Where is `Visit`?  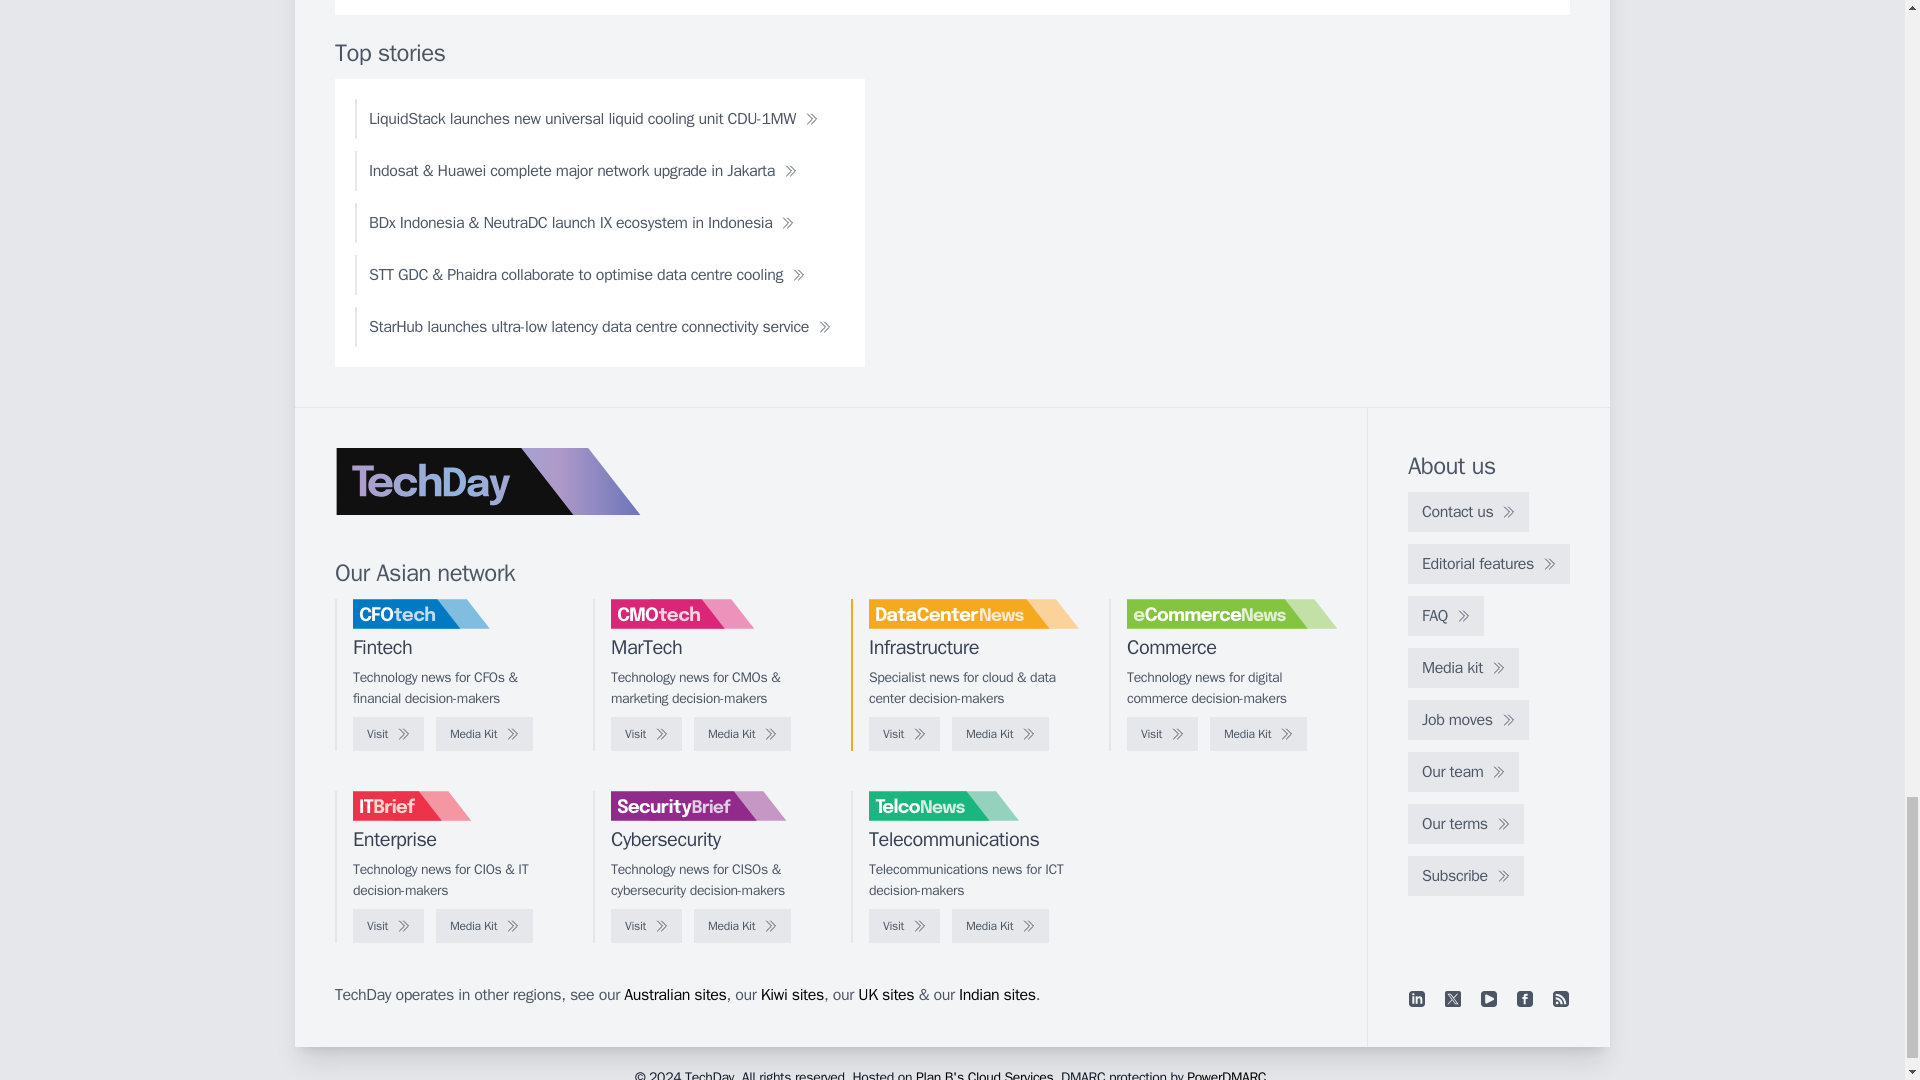
Visit is located at coordinates (646, 734).